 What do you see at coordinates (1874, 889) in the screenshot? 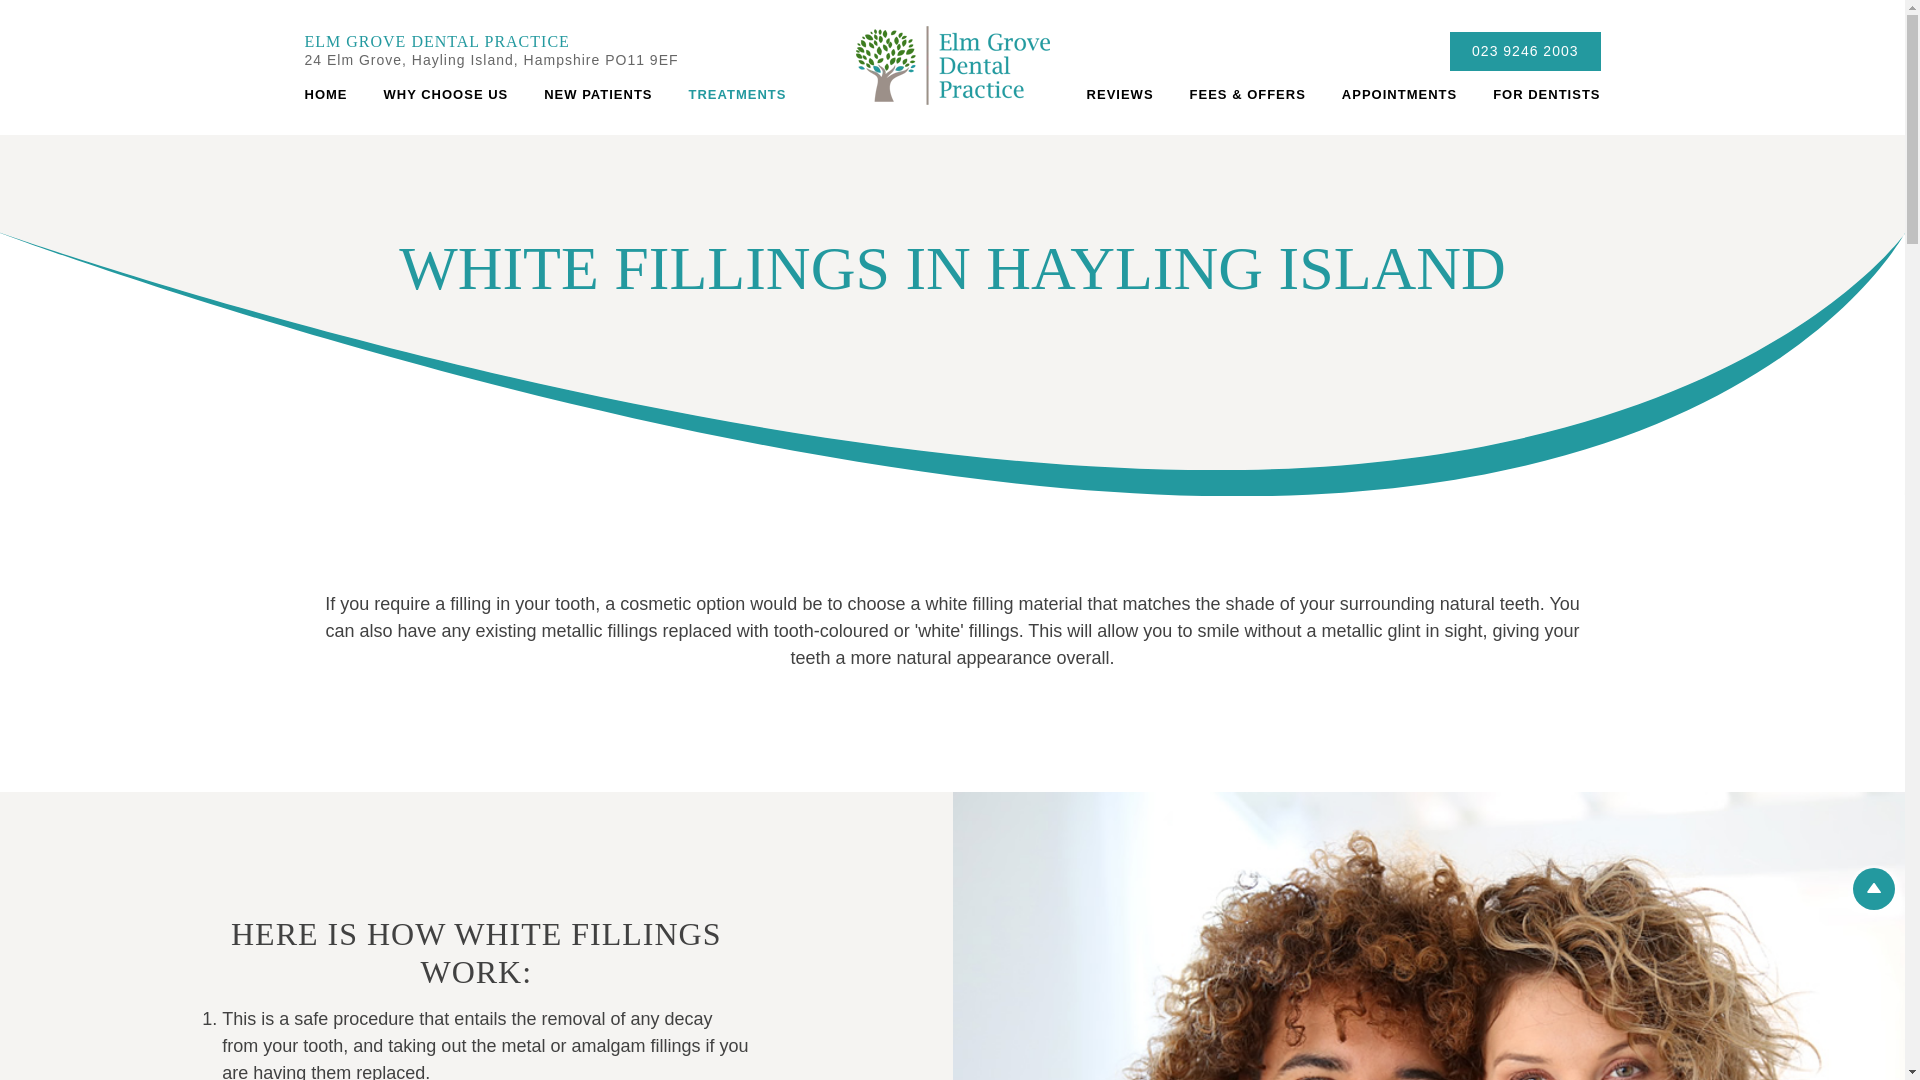
I see `Click to Top` at bounding box center [1874, 889].